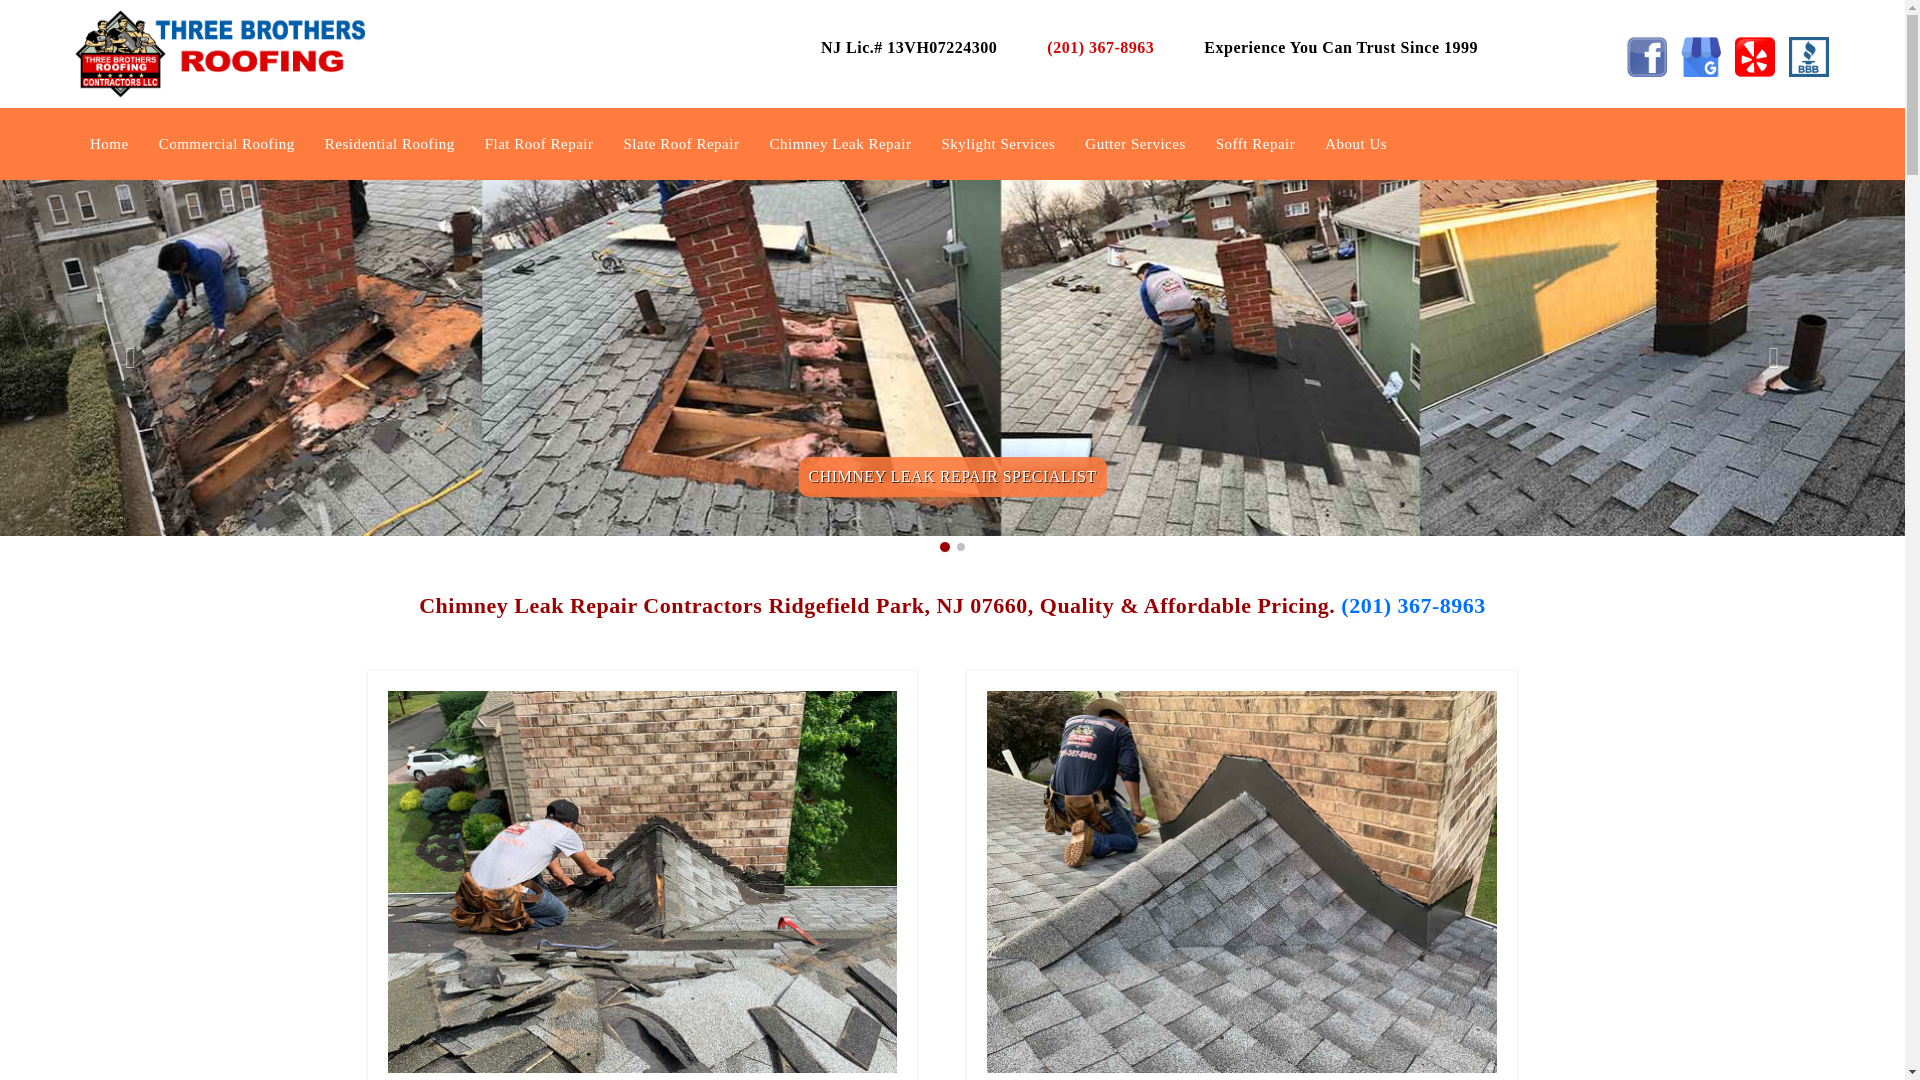 The image size is (1920, 1080). What do you see at coordinates (1646, 56) in the screenshot?
I see `Social Media` at bounding box center [1646, 56].